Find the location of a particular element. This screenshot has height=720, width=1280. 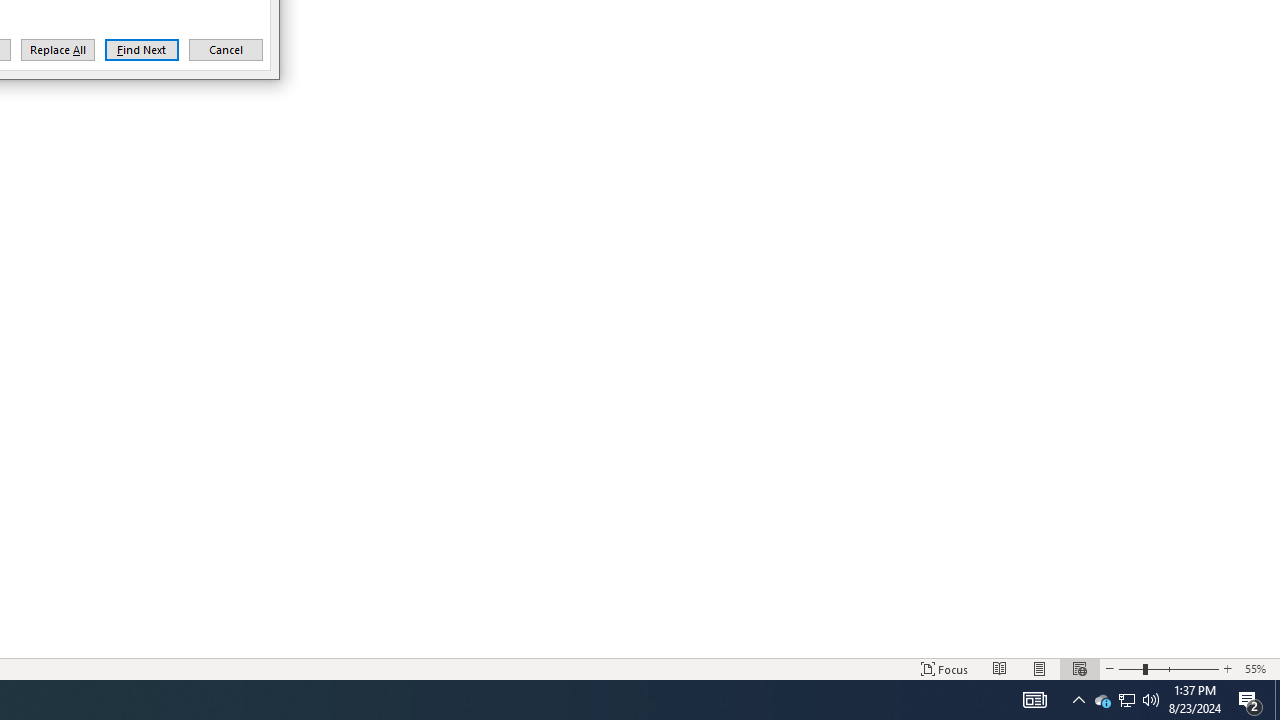

Q2790: 100% is located at coordinates (1151, 700).